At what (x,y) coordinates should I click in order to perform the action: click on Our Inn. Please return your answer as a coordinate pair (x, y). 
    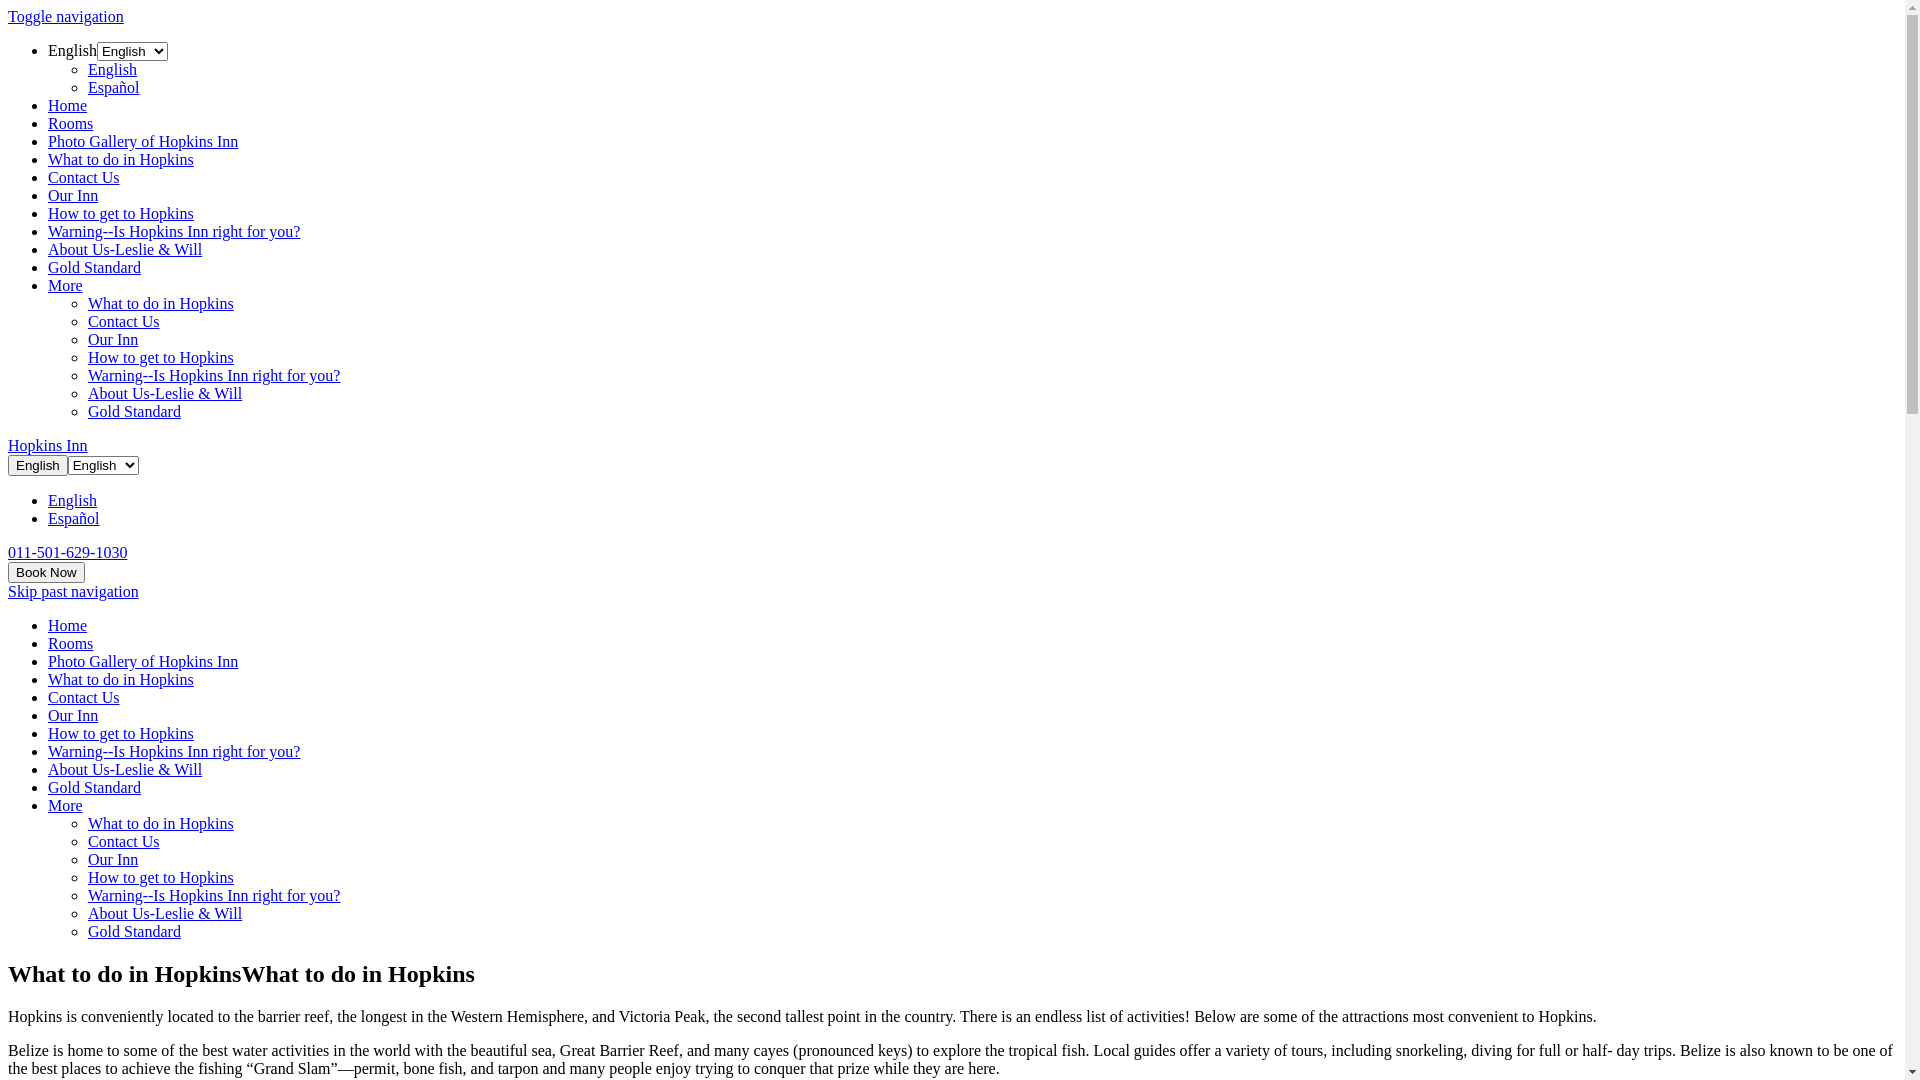
    Looking at the image, I should click on (73, 716).